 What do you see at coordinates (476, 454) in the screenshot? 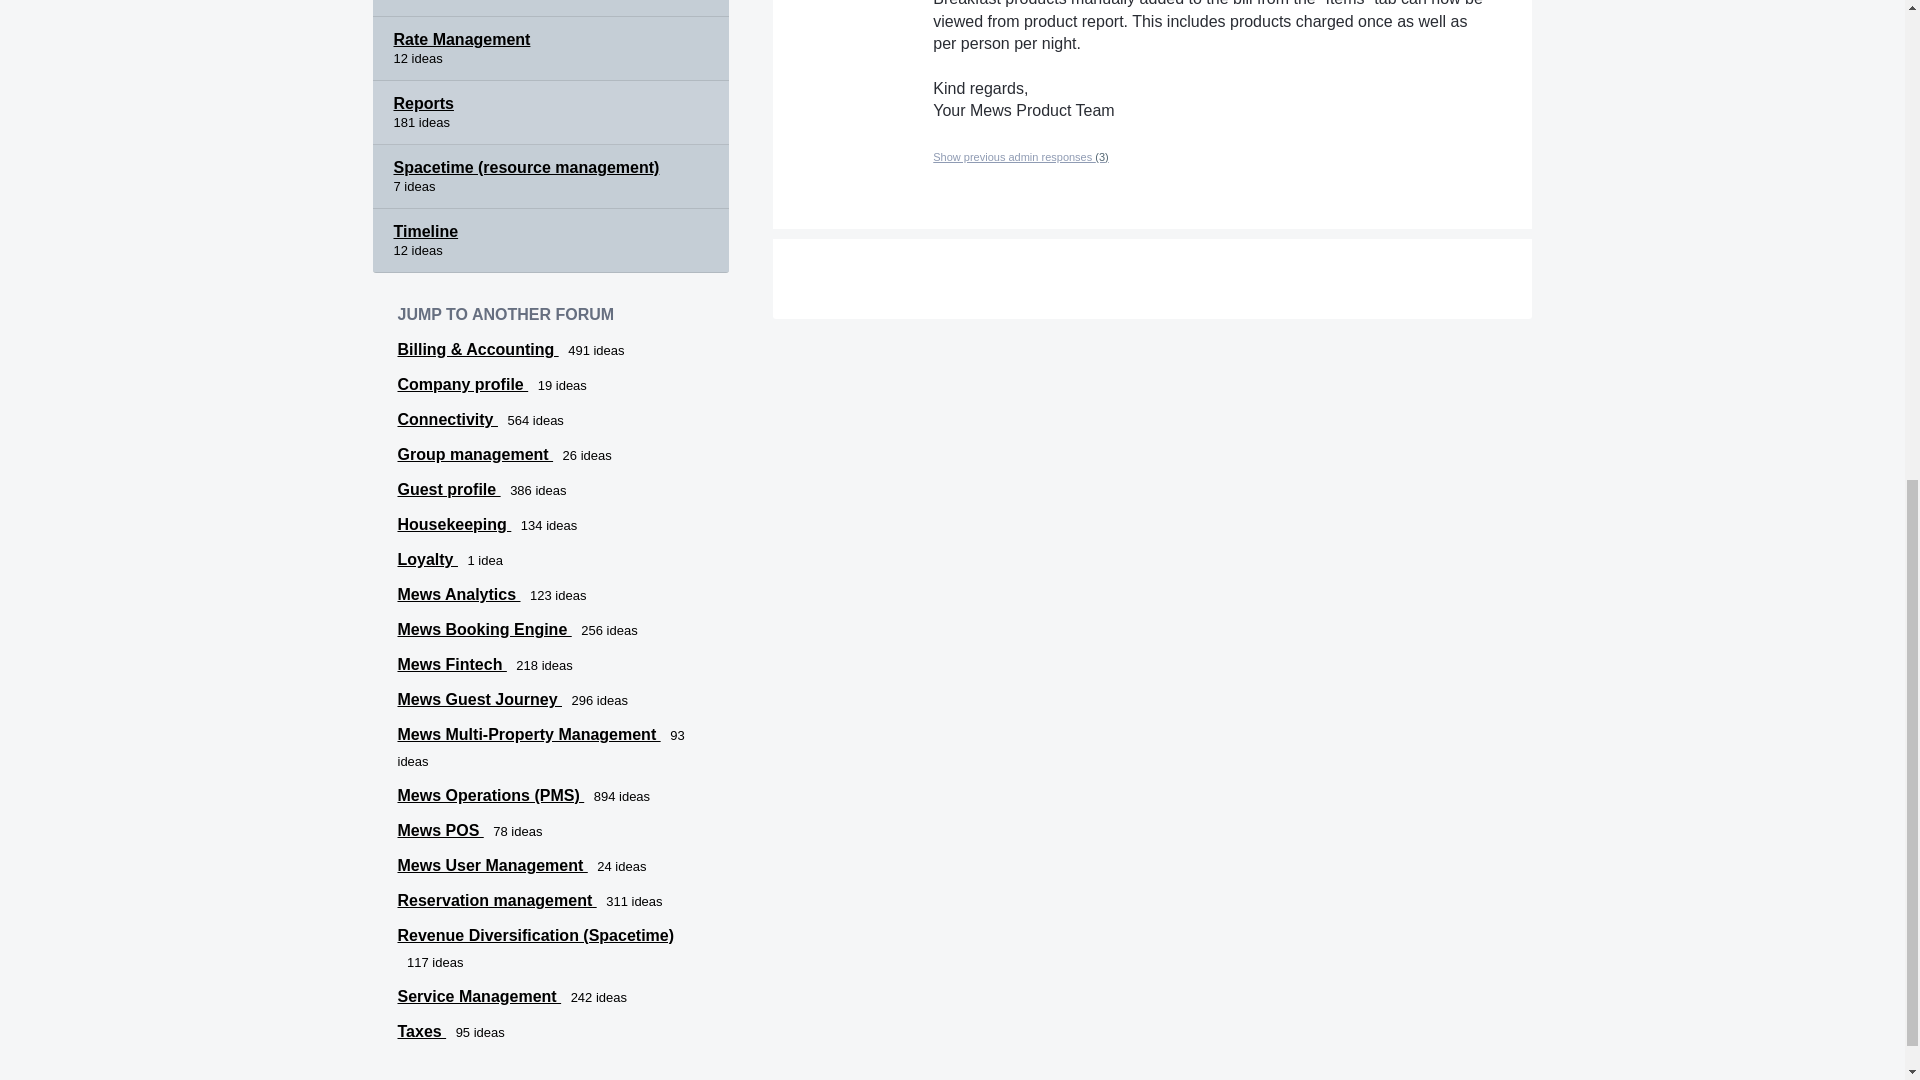
I see `Group management` at bounding box center [476, 454].